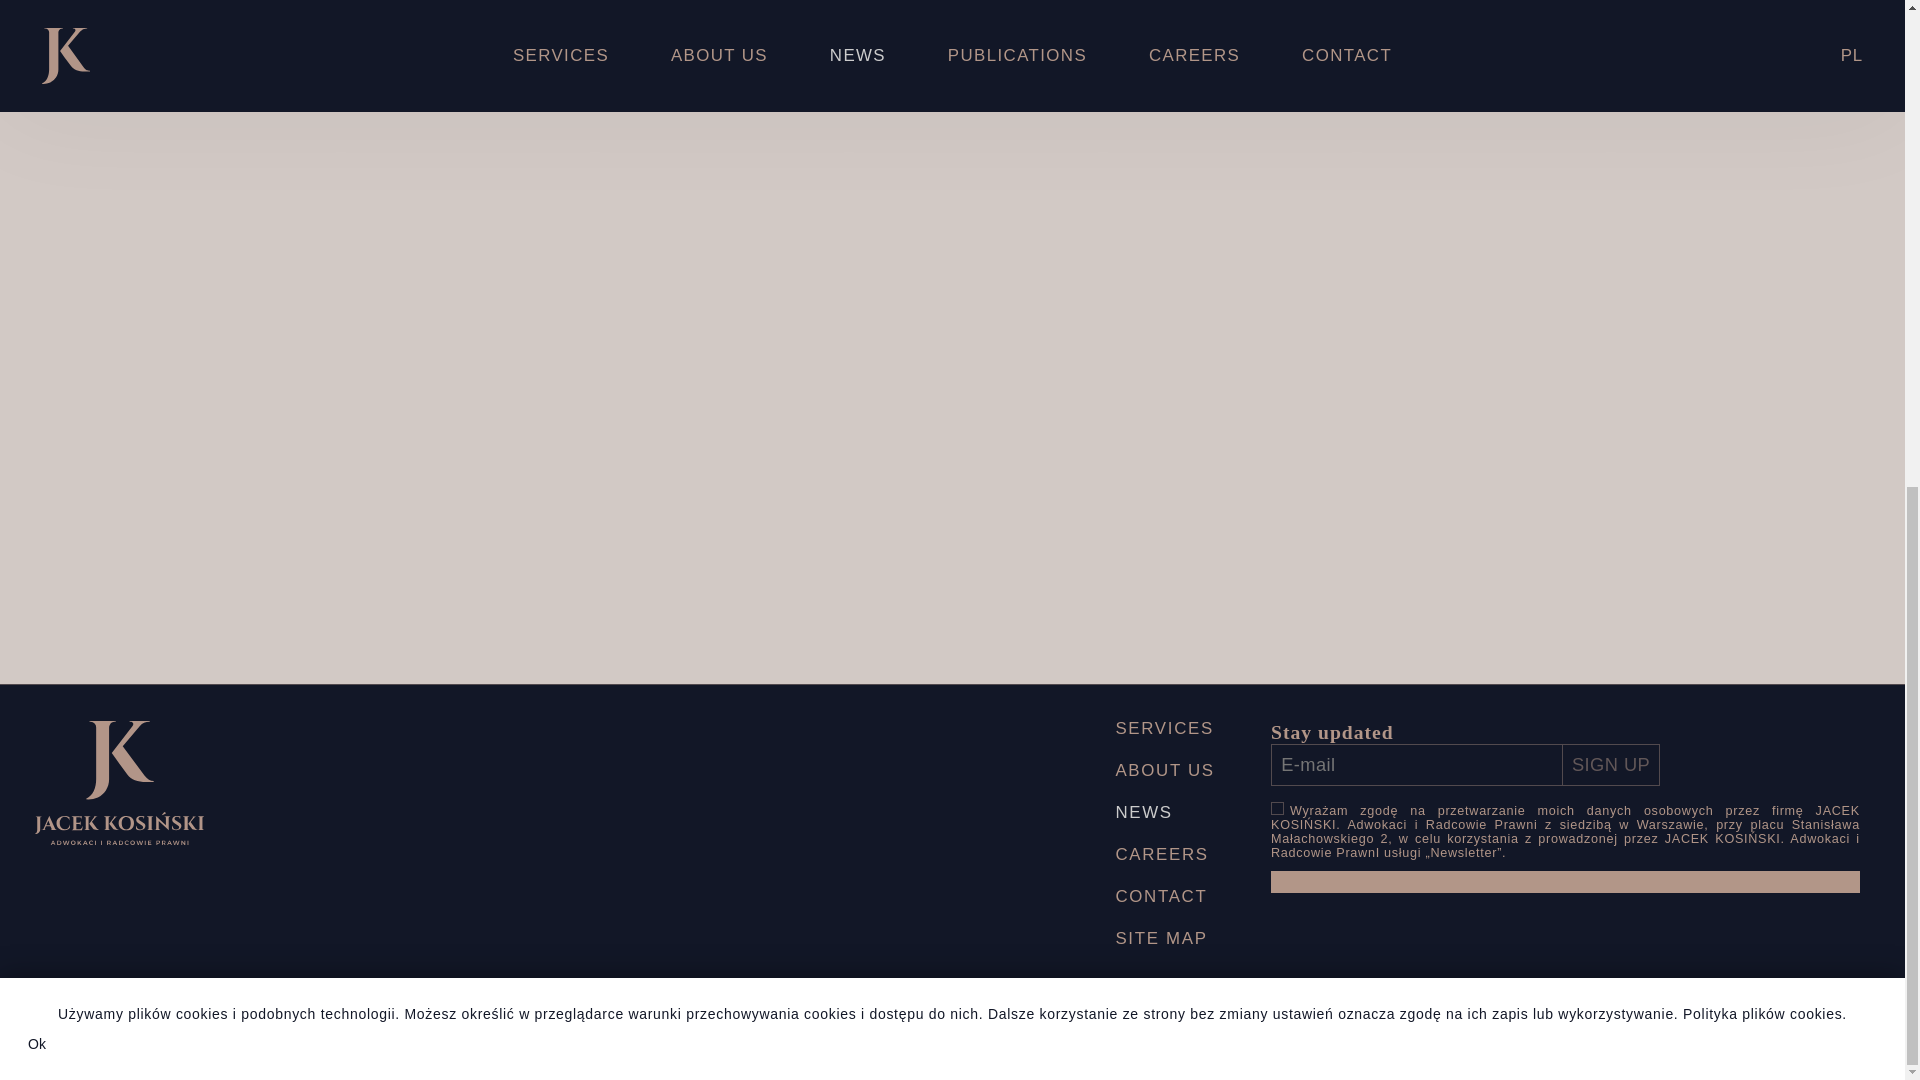 The width and height of the screenshot is (1920, 1080). I want to click on Sign up, so click(1611, 765).